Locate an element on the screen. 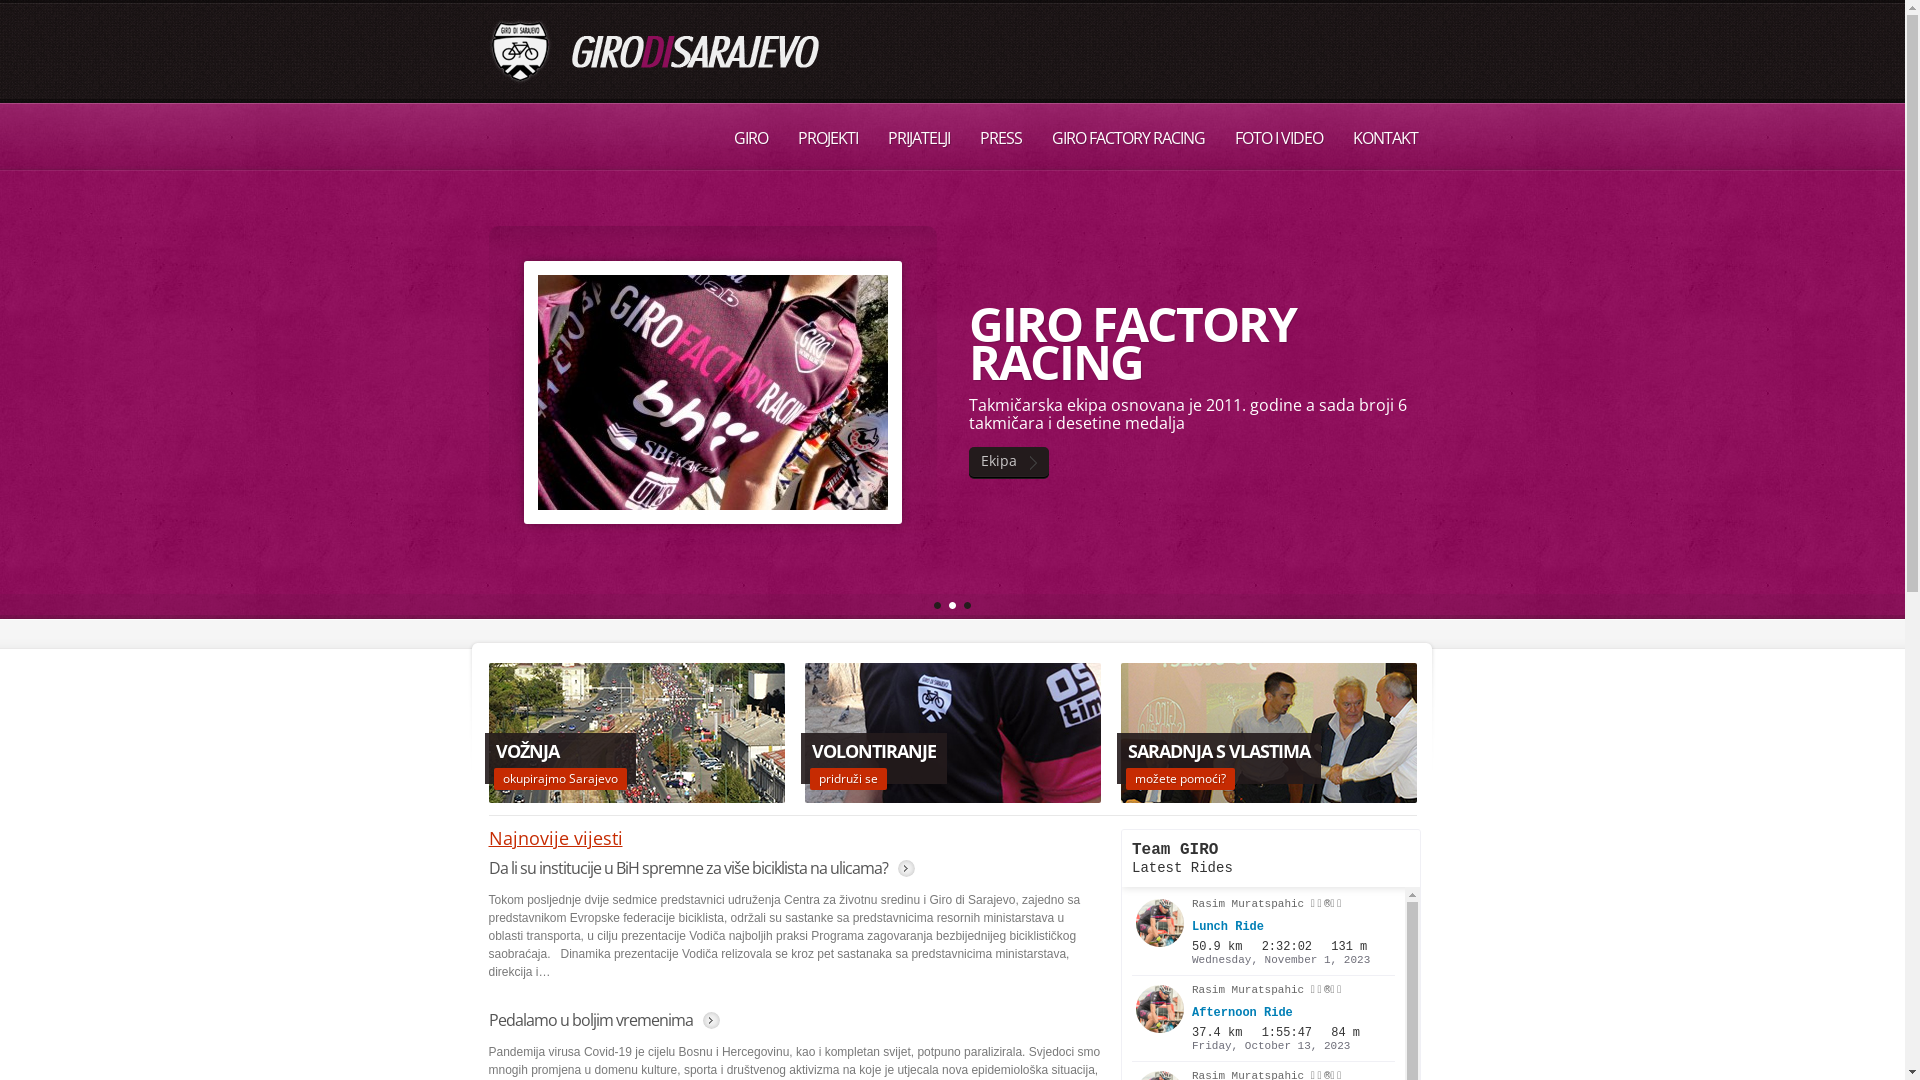 The width and height of the screenshot is (1920, 1080). PRESS is located at coordinates (1000, 138).